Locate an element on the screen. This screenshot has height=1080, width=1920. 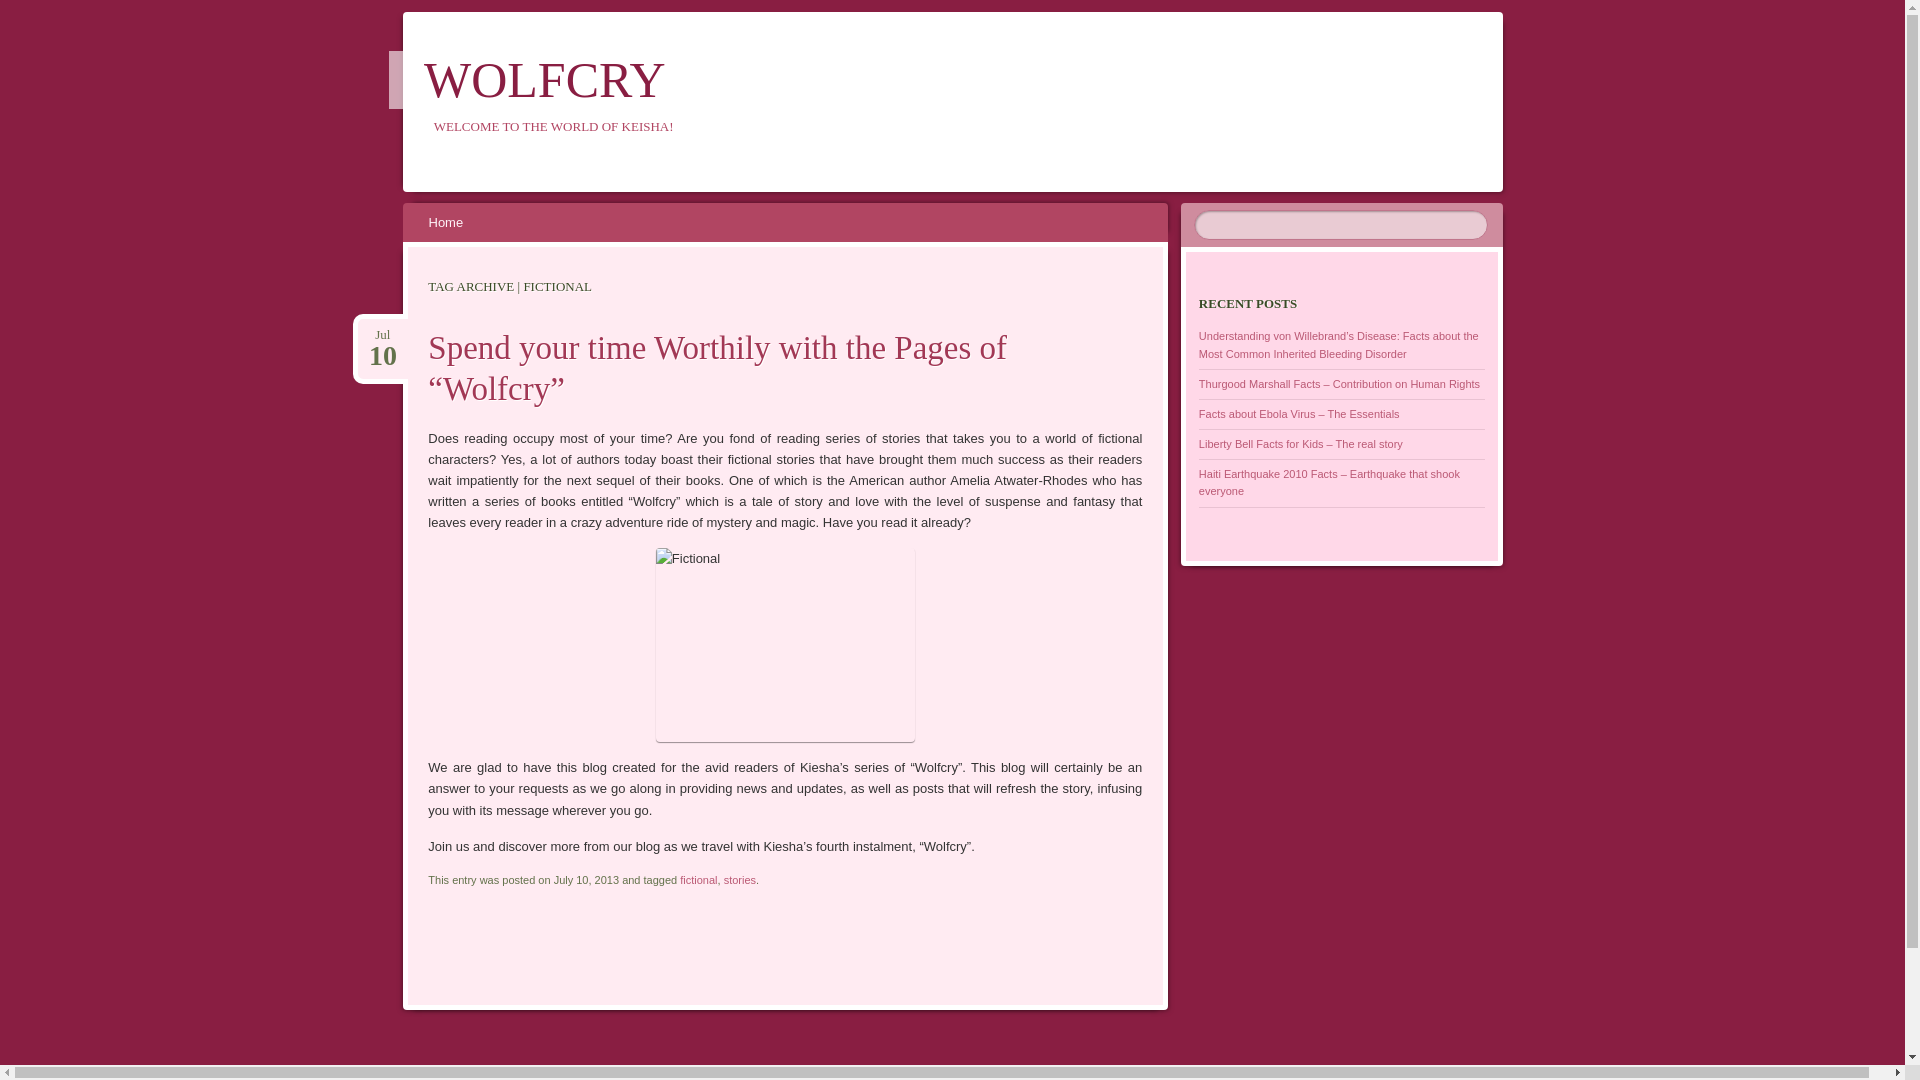
stories is located at coordinates (28, 10).